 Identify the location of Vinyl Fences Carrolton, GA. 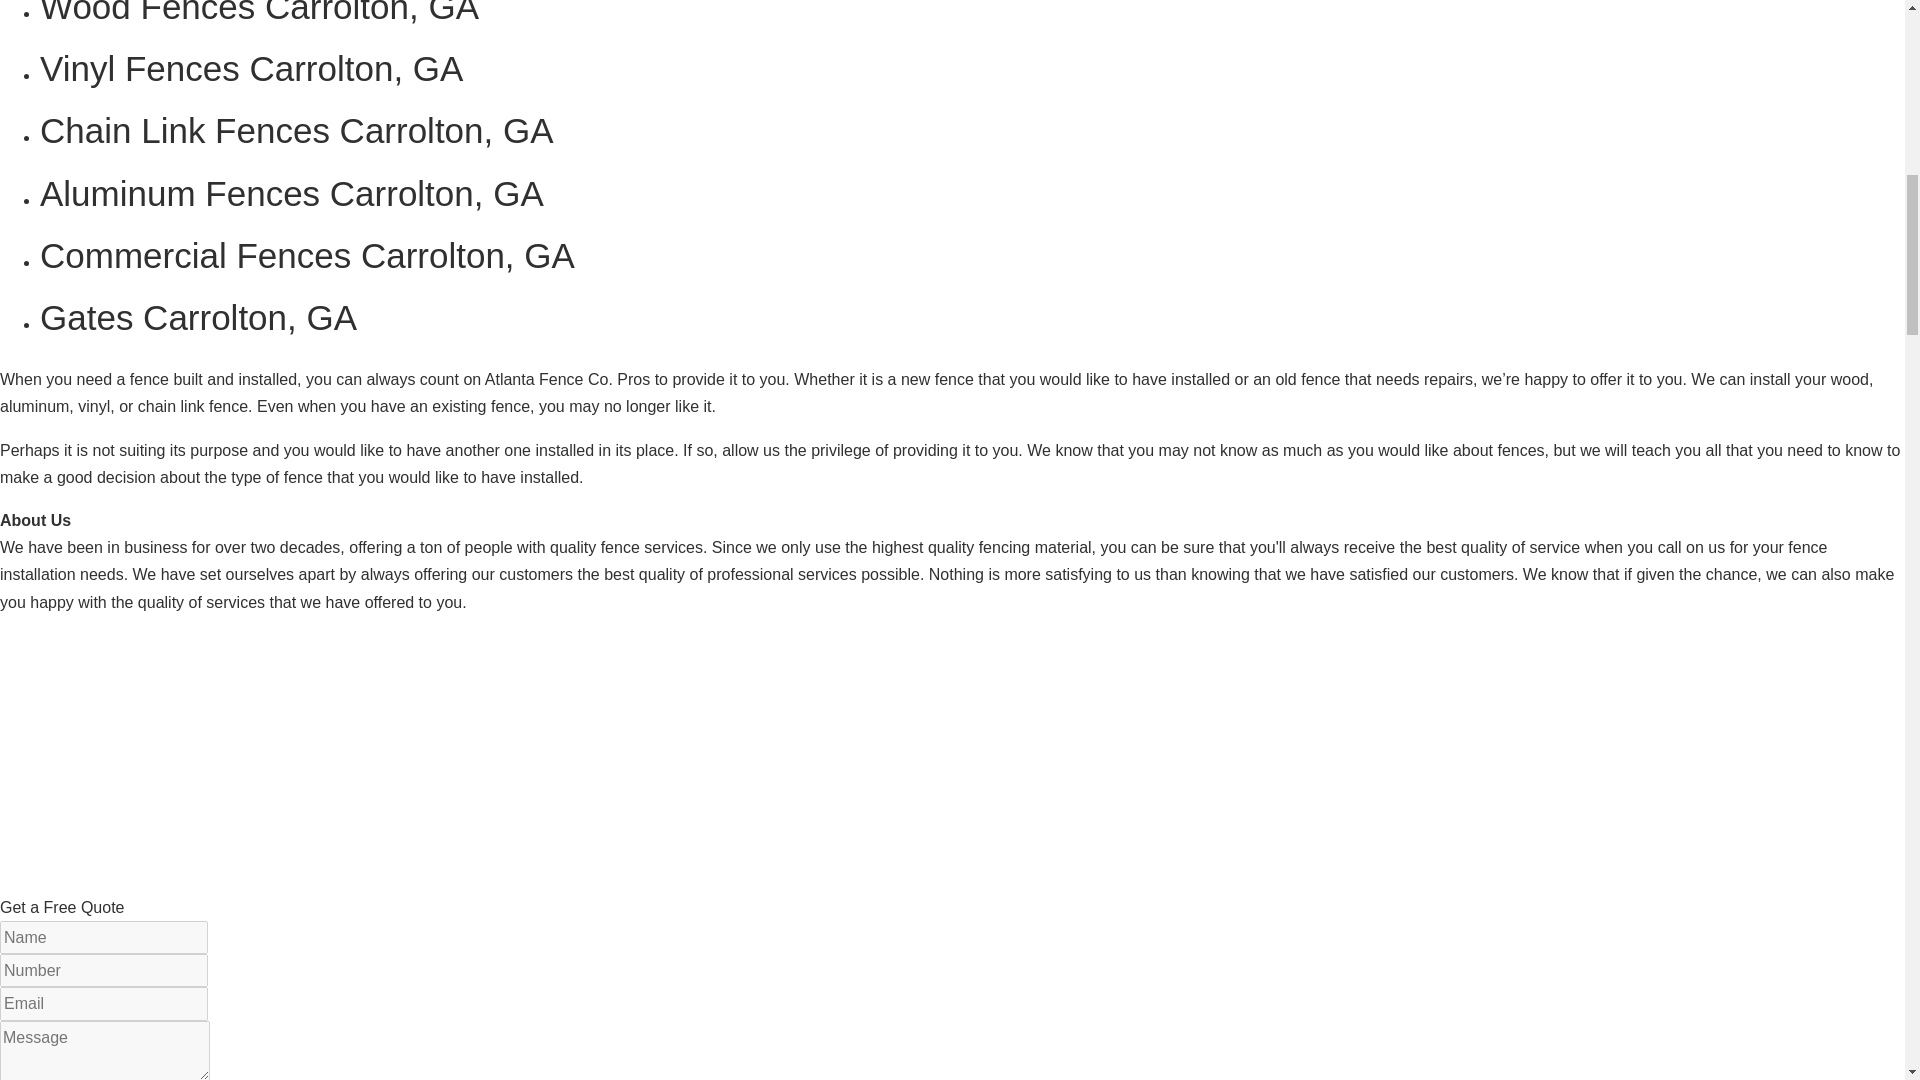
(251, 68).